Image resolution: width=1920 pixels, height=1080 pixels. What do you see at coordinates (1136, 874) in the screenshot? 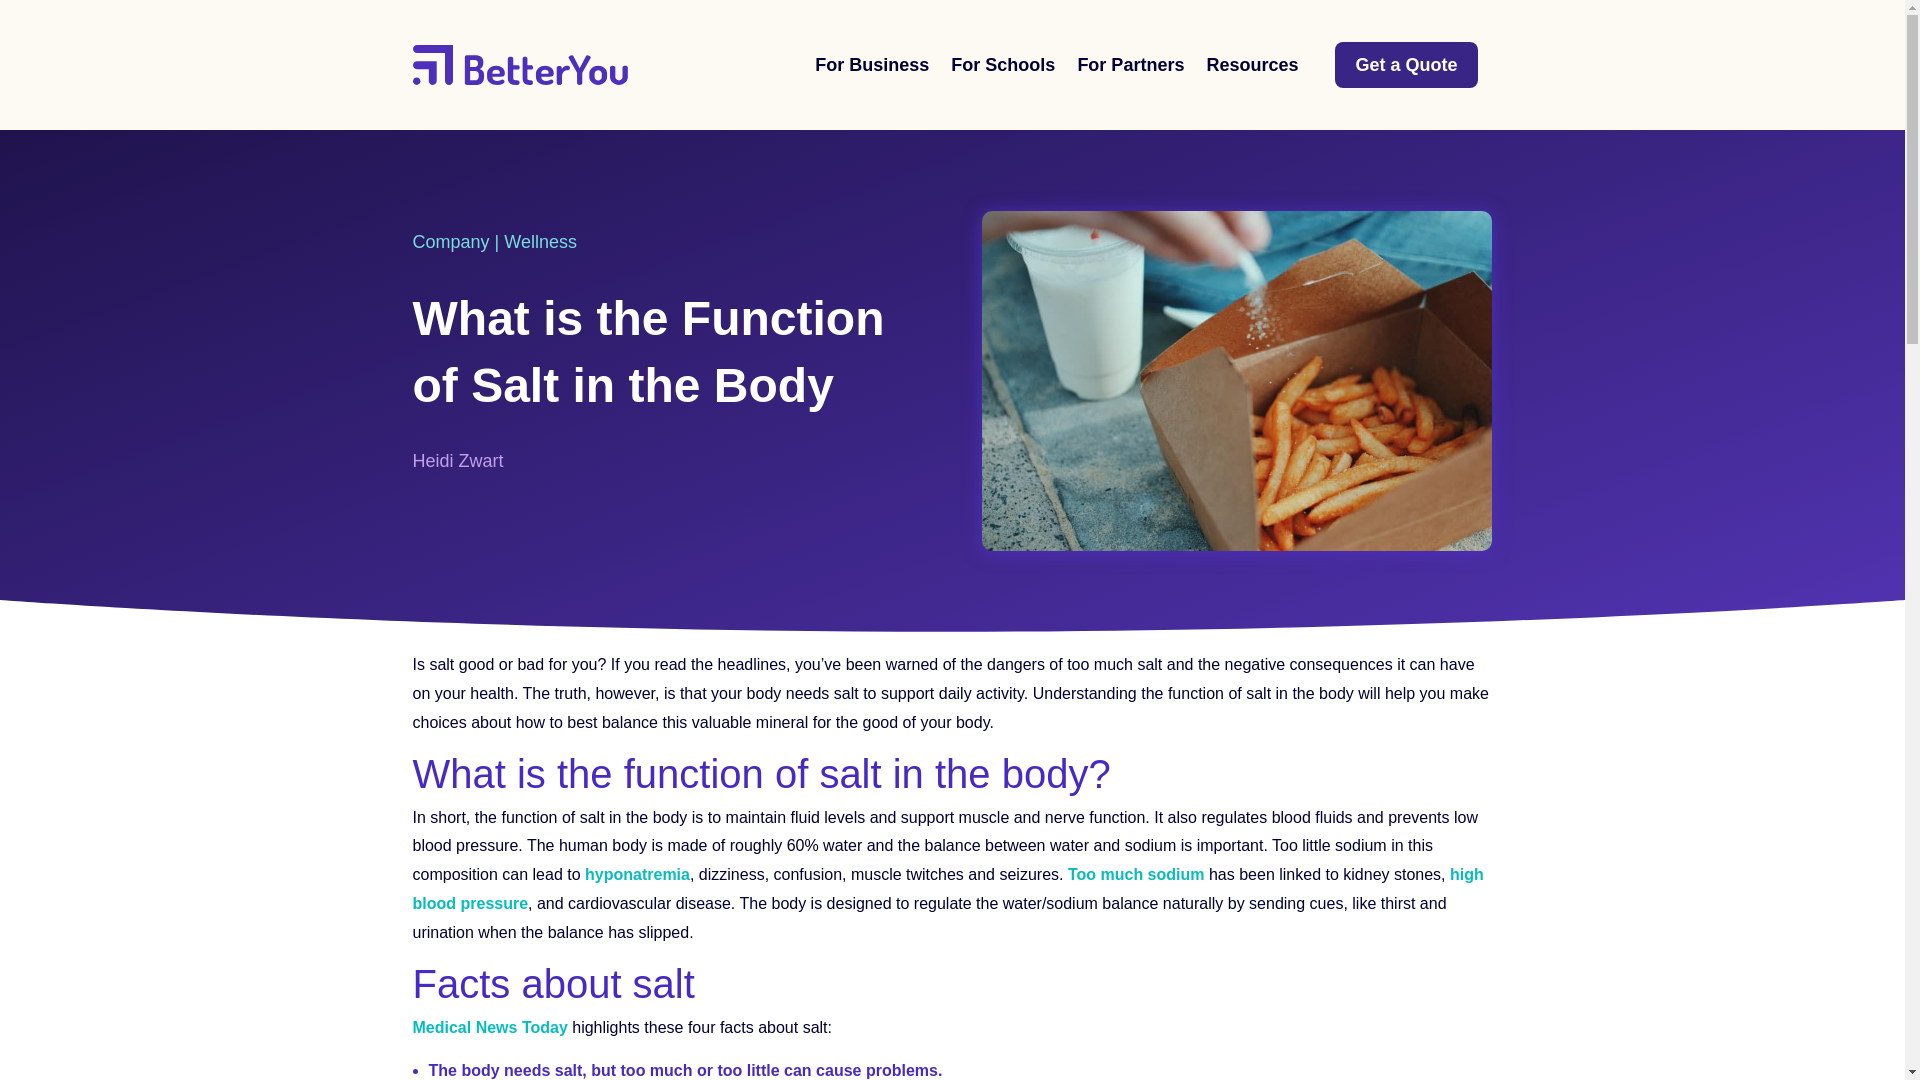
I see `Too much sodium` at bounding box center [1136, 874].